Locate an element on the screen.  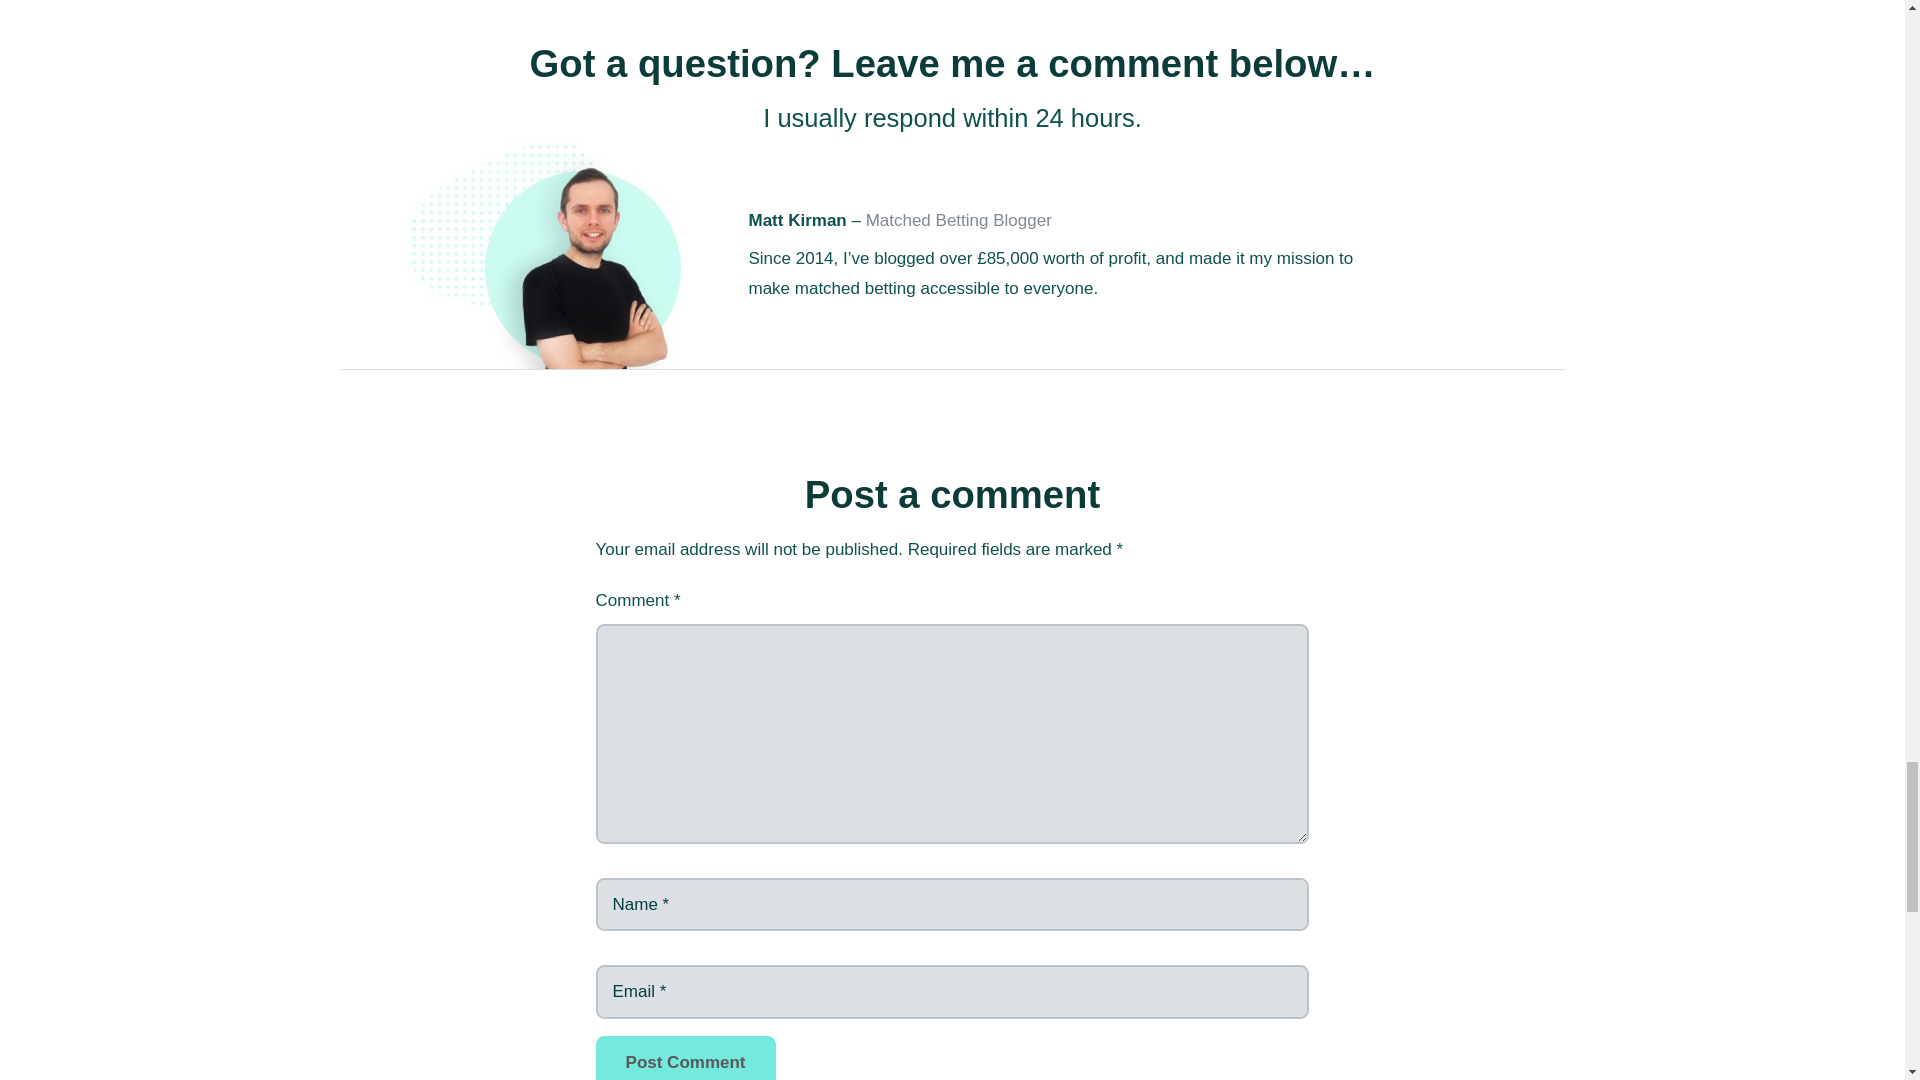
Post Comment is located at coordinates (685, 1058).